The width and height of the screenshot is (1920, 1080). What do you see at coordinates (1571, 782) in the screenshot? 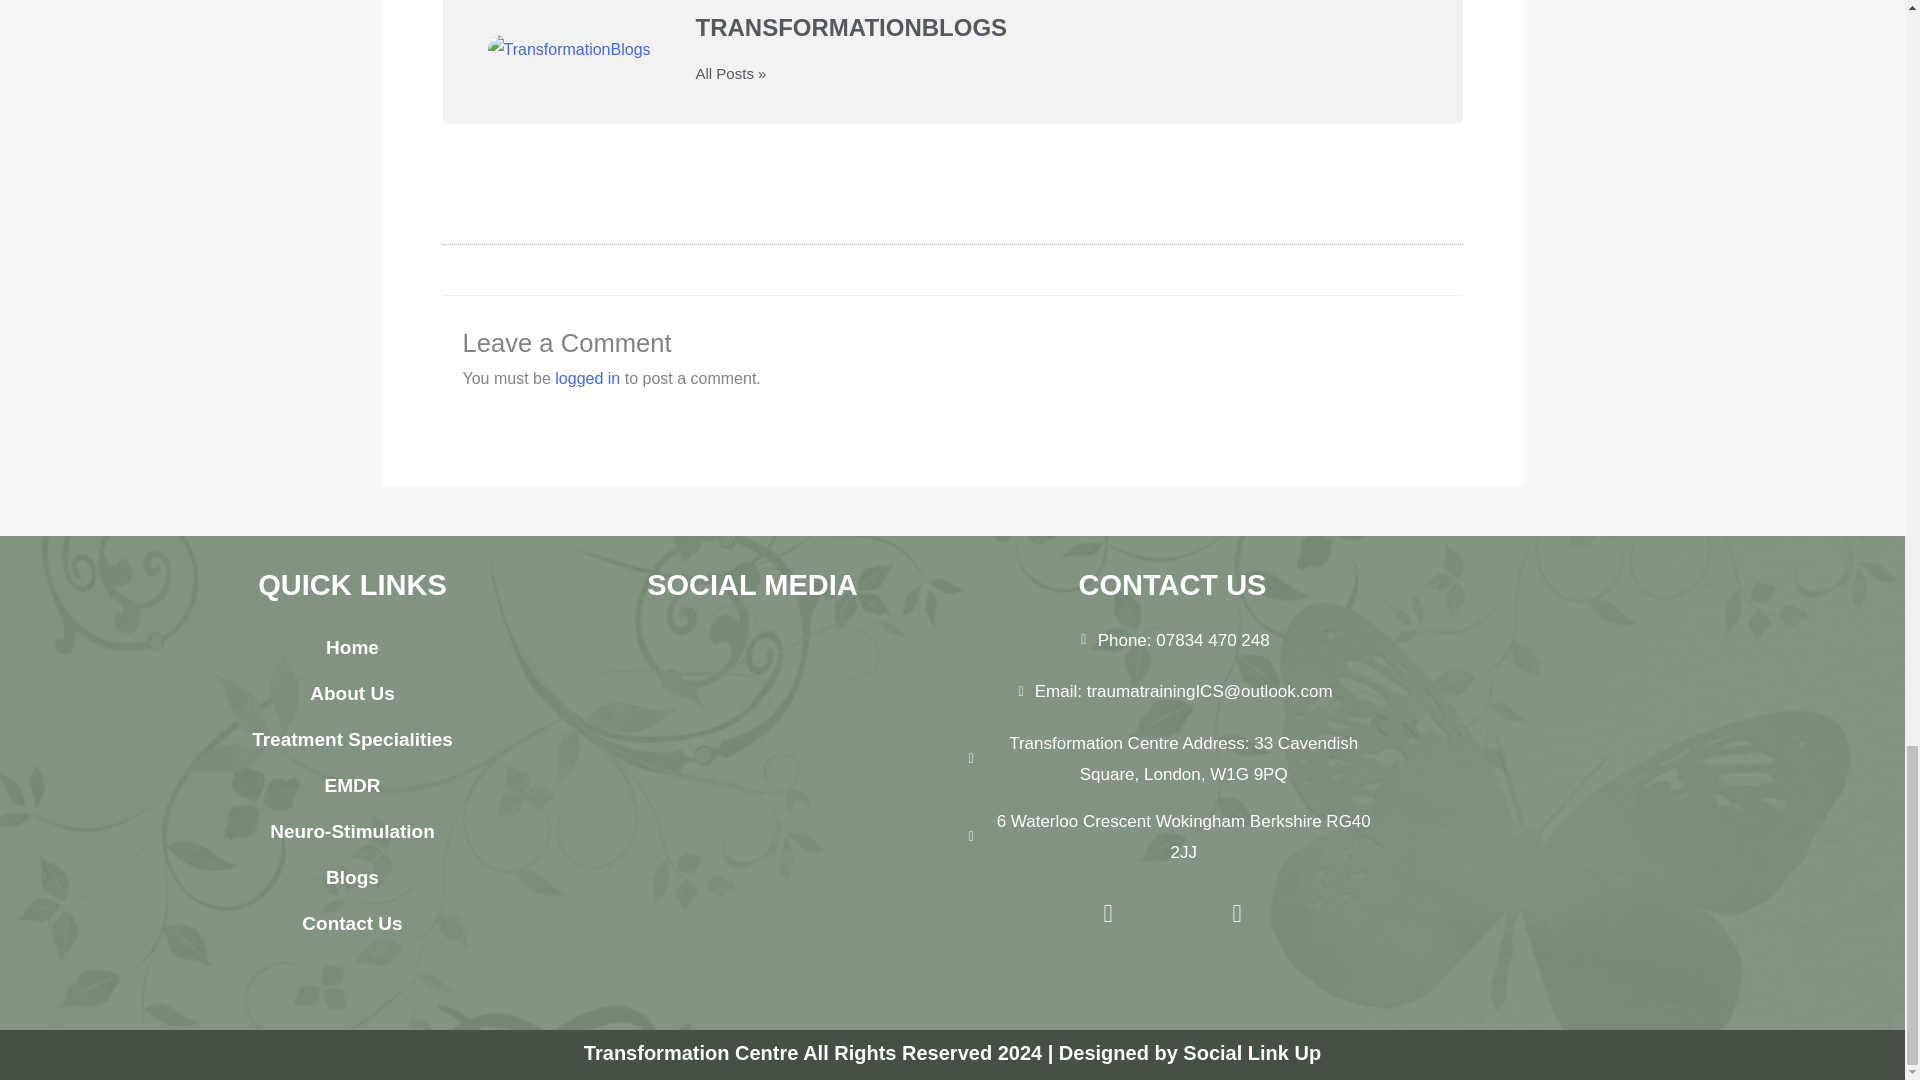
I see `33 Cavendish Square` at bounding box center [1571, 782].